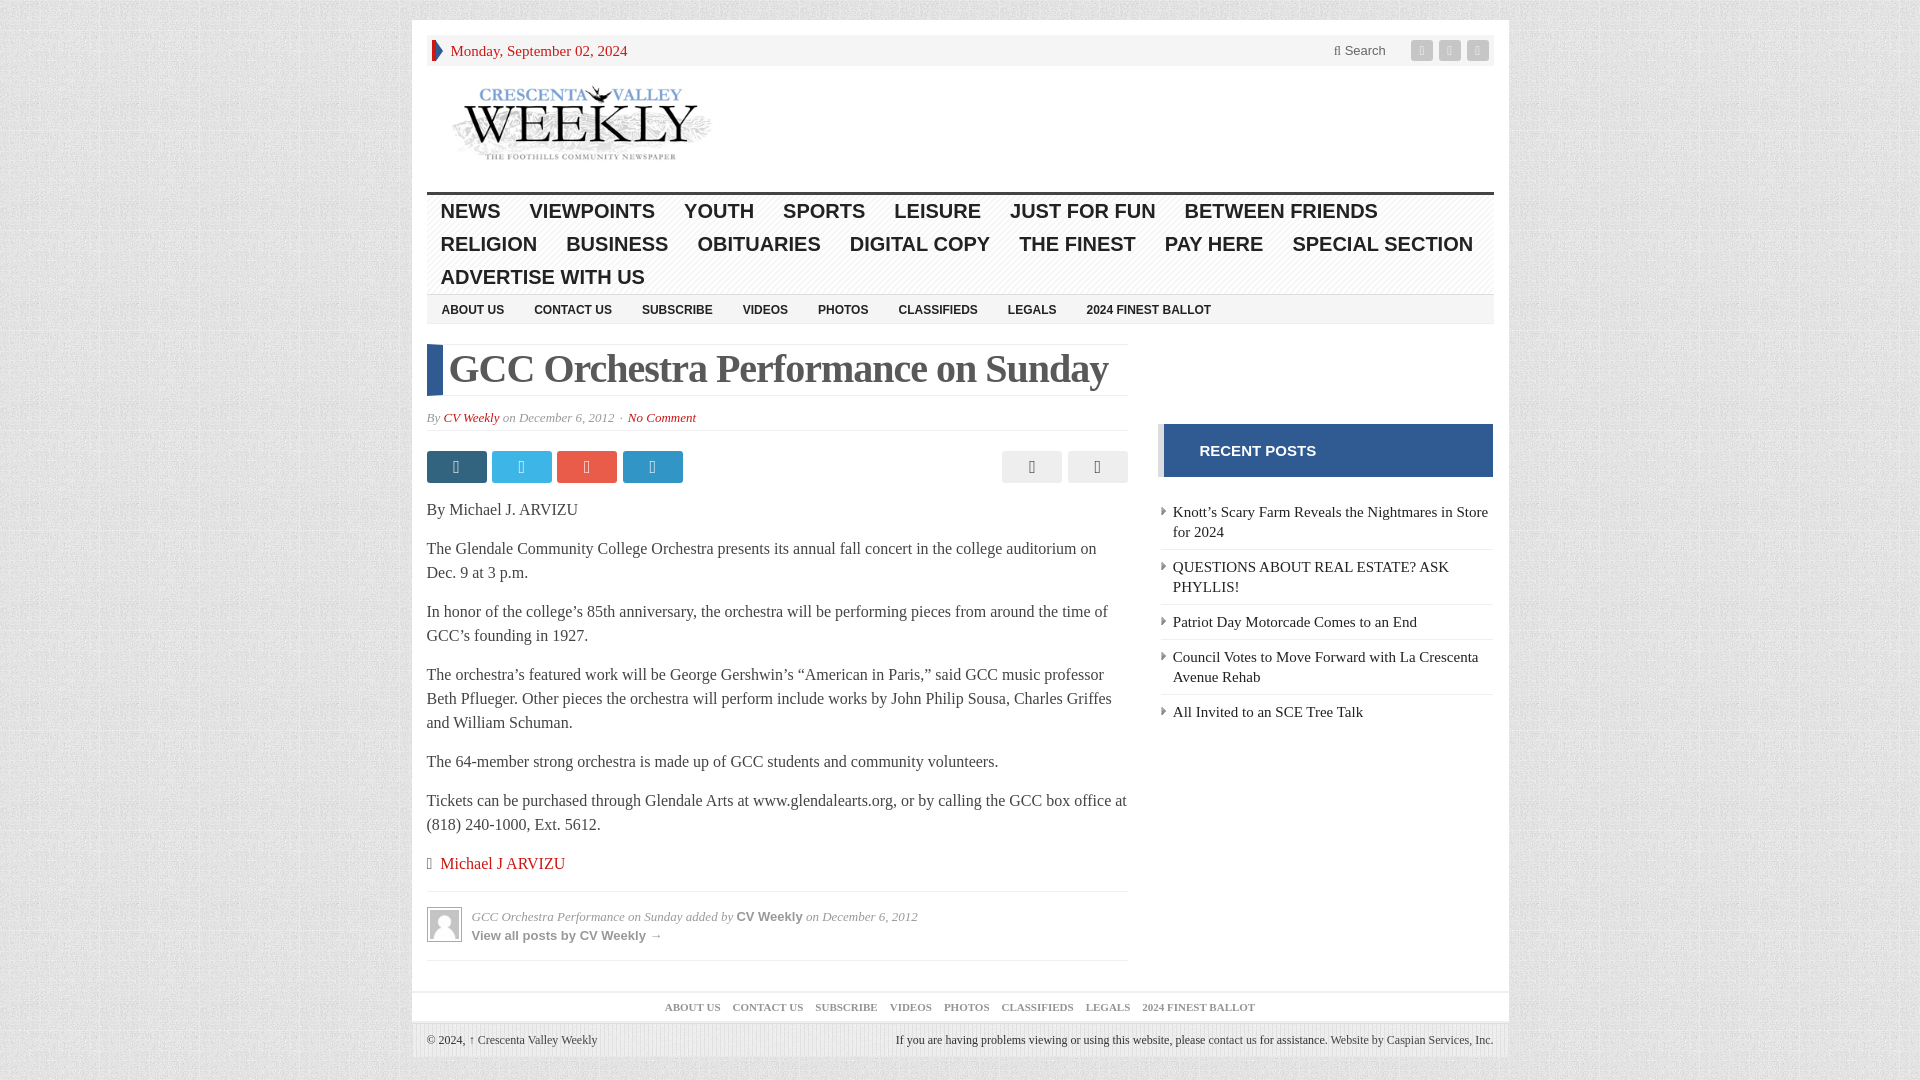 Image resolution: width=1920 pixels, height=1080 pixels. What do you see at coordinates (654, 466) in the screenshot?
I see `Share on LinkedIn` at bounding box center [654, 466].